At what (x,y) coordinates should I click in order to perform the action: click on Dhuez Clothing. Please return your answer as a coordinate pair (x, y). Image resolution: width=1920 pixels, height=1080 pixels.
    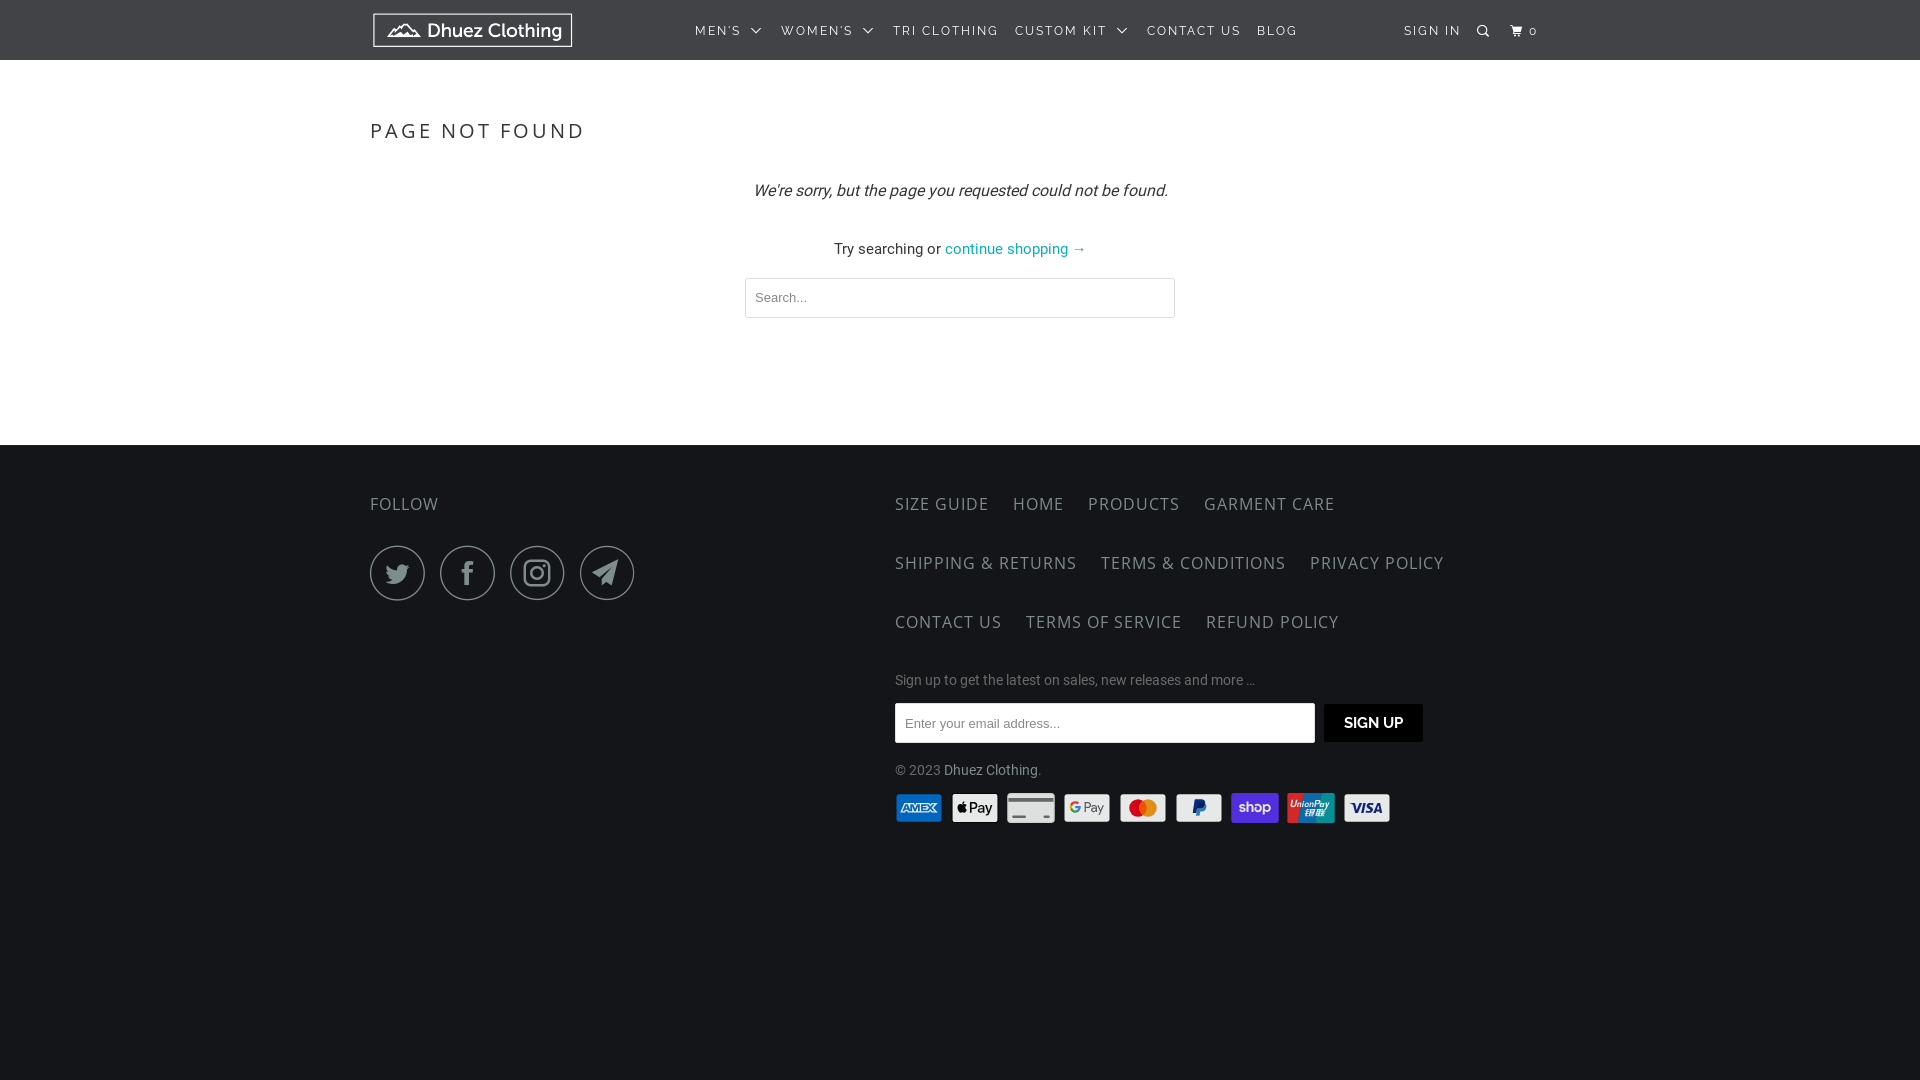
    Looking at the image, I should click on (472, 30).